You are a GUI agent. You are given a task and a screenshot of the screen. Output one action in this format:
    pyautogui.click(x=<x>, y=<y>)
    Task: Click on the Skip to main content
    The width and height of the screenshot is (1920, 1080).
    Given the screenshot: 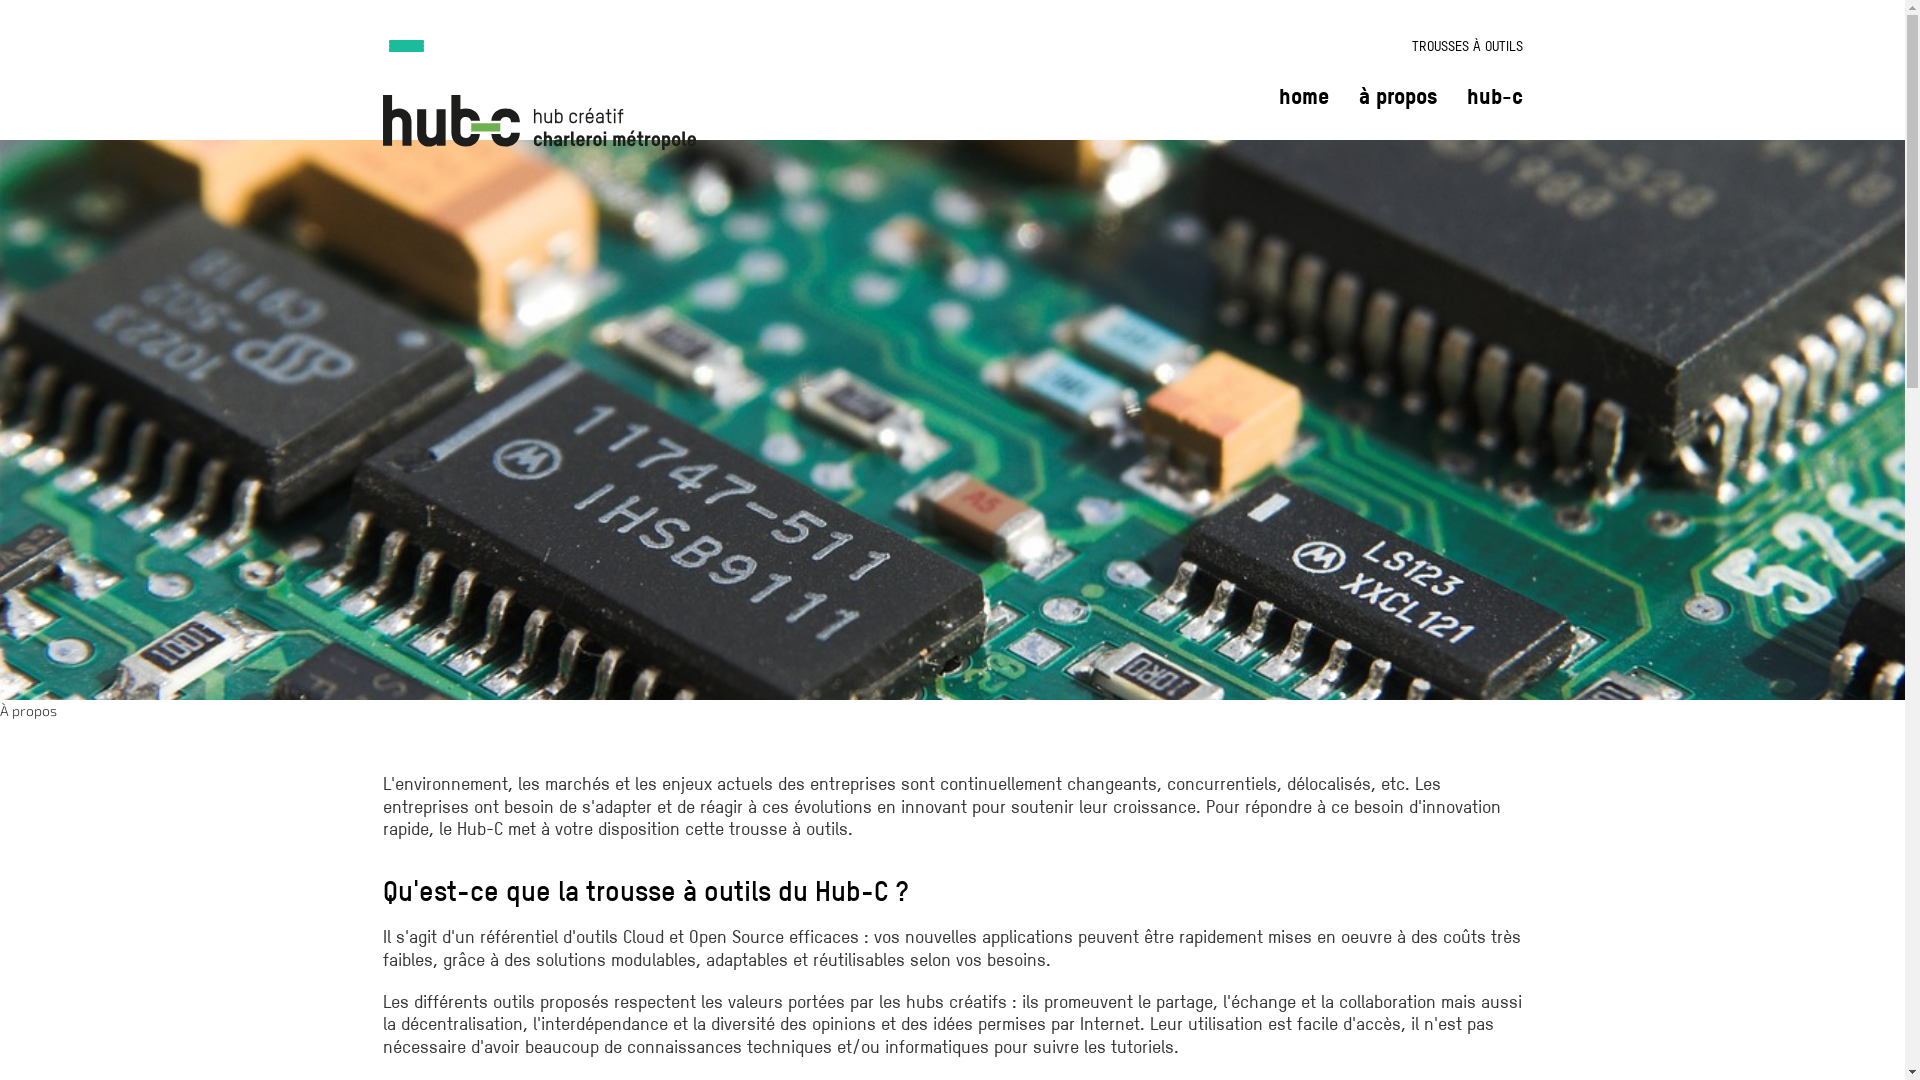 What is the action you would take?
    pyautogui.click(x=0, y=0)
    